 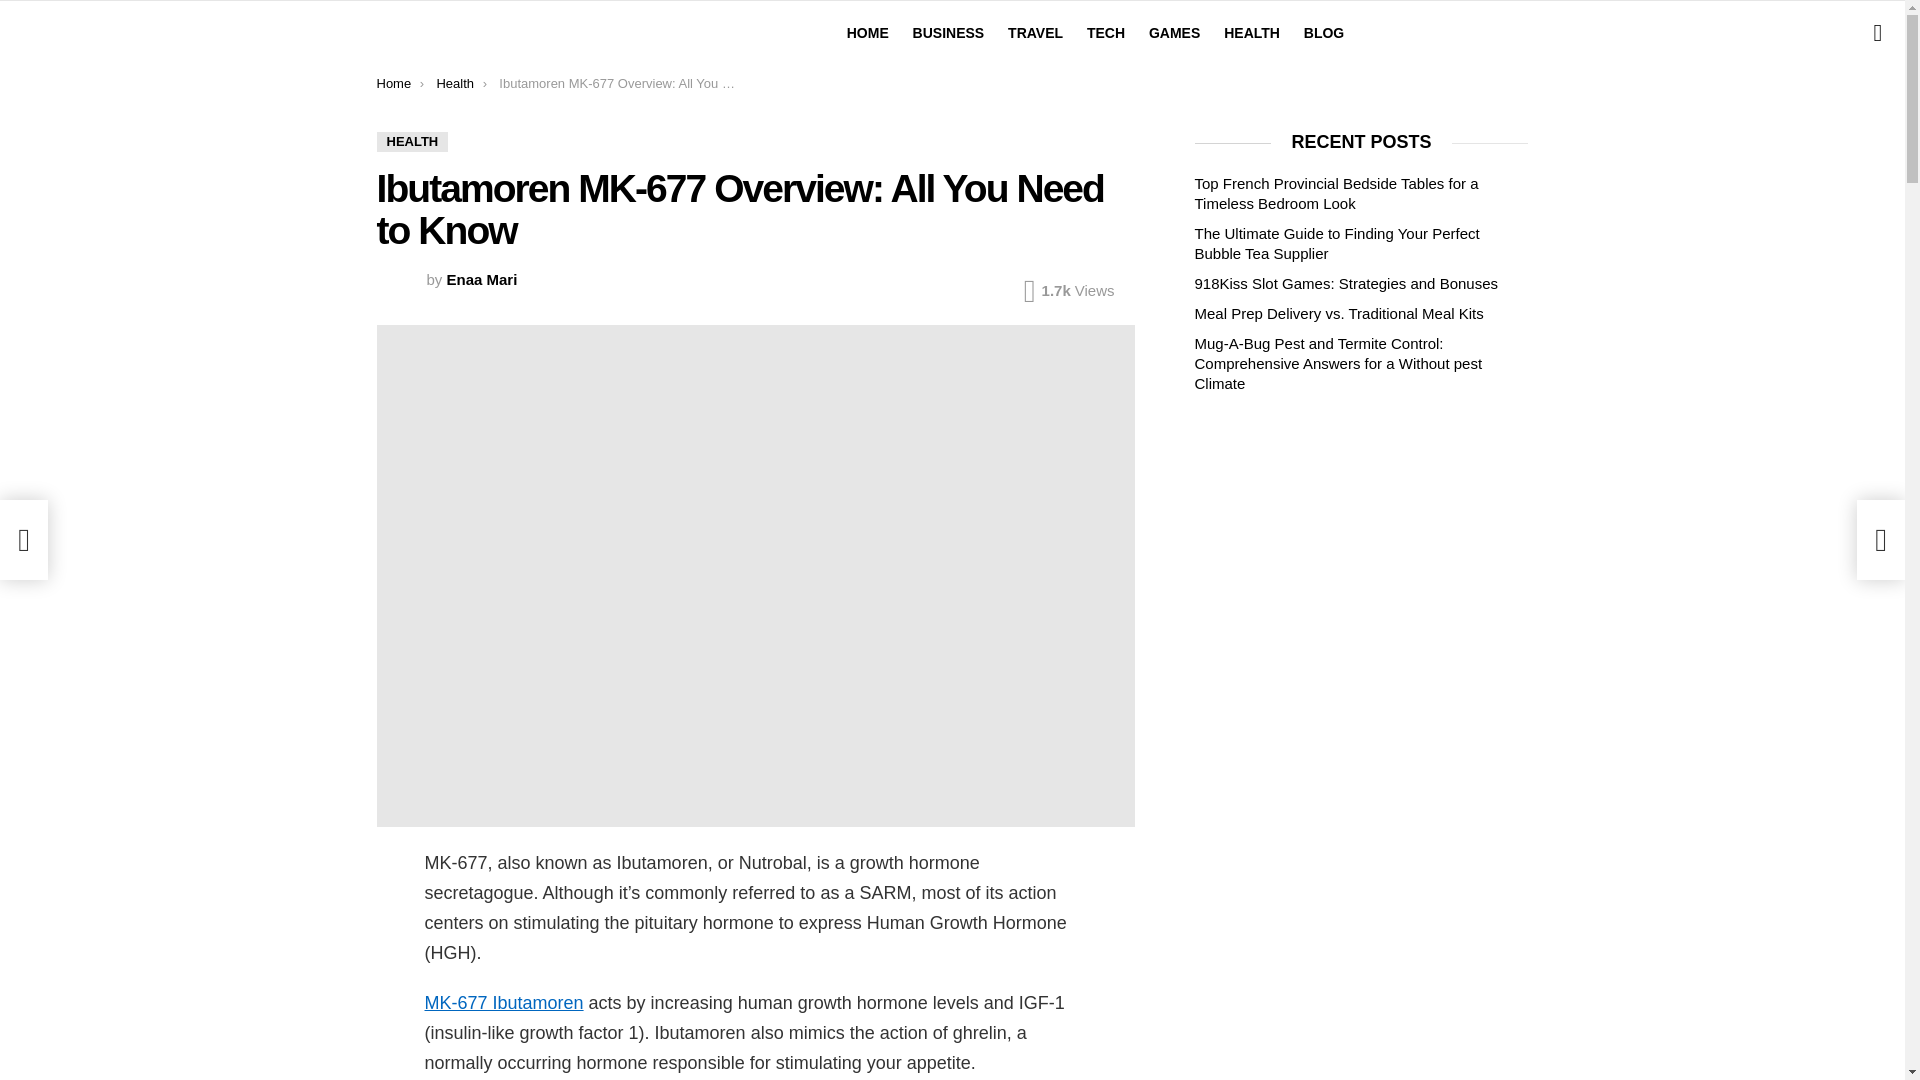 I want to click on TECH, so click(x=1106, y=32).